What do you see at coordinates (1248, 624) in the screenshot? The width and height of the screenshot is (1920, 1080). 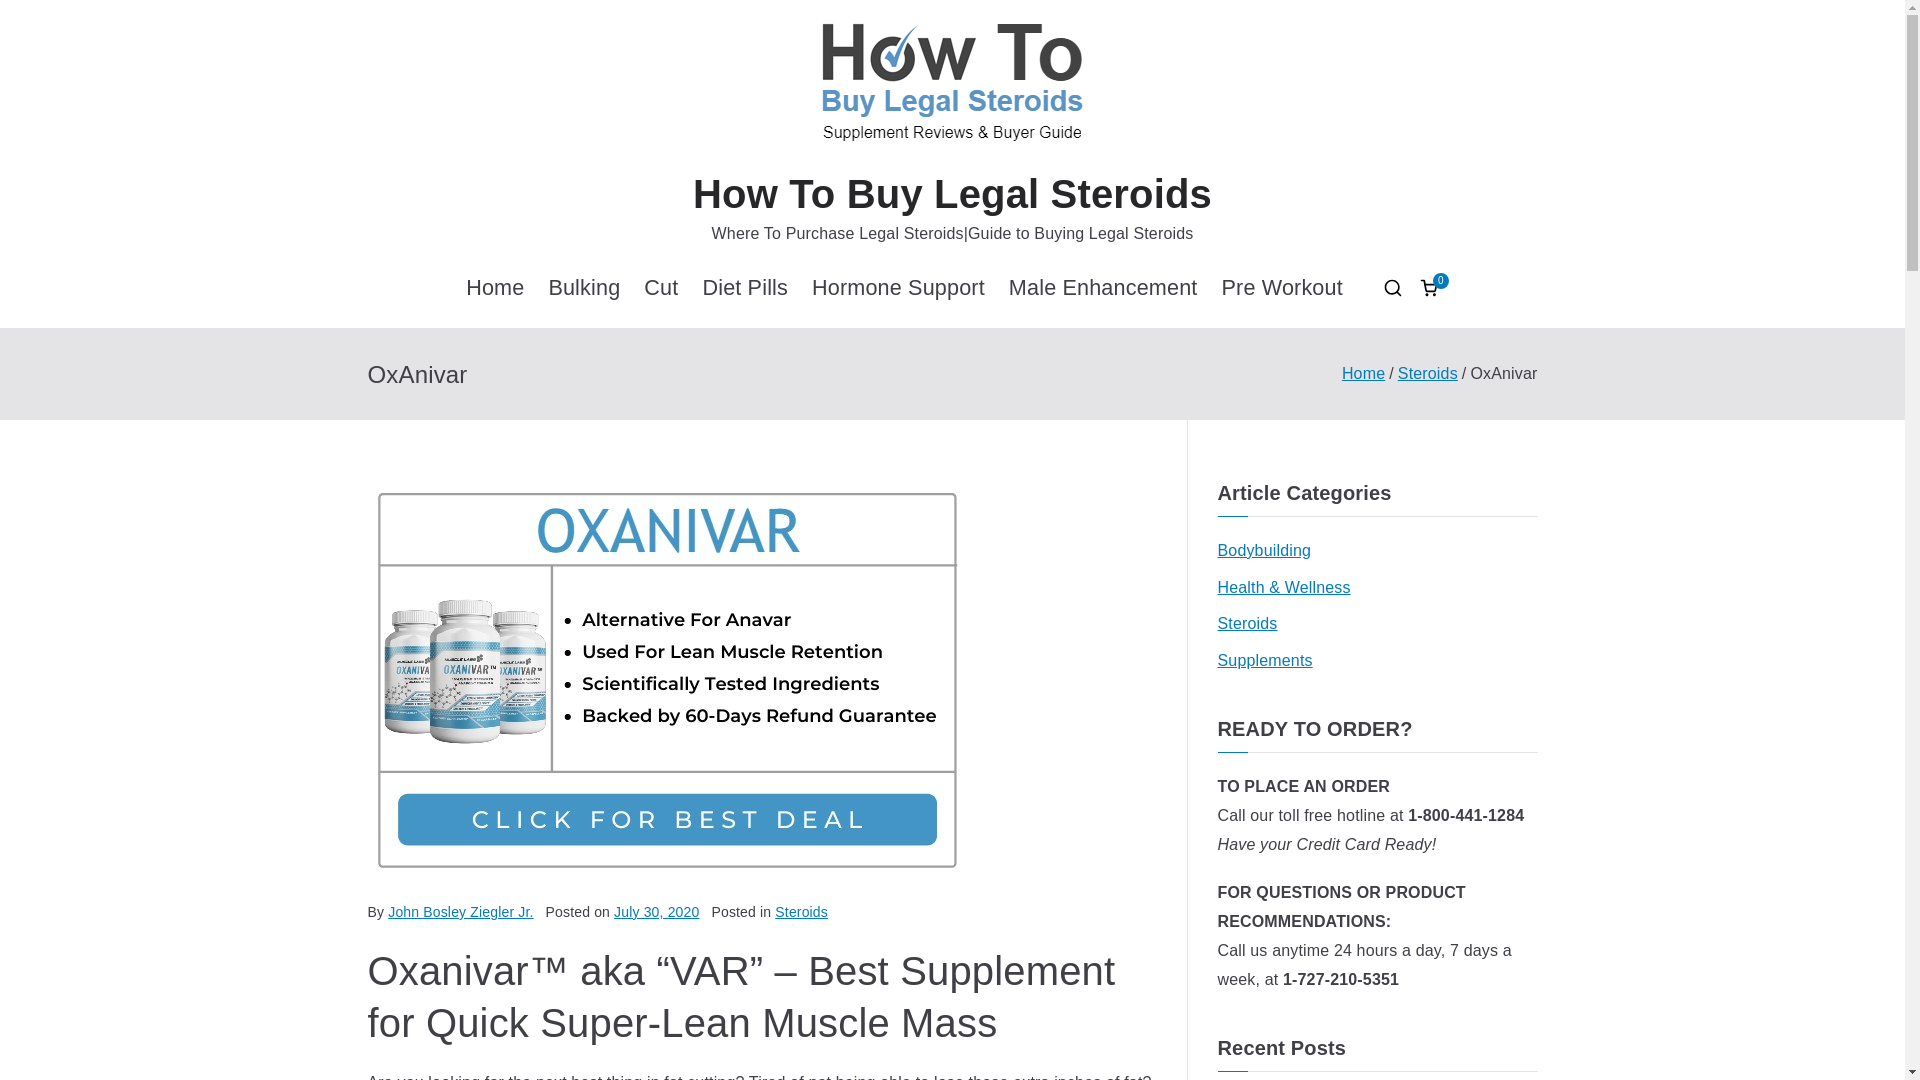 I see `Steroids` at bounding box center [1248, 624].